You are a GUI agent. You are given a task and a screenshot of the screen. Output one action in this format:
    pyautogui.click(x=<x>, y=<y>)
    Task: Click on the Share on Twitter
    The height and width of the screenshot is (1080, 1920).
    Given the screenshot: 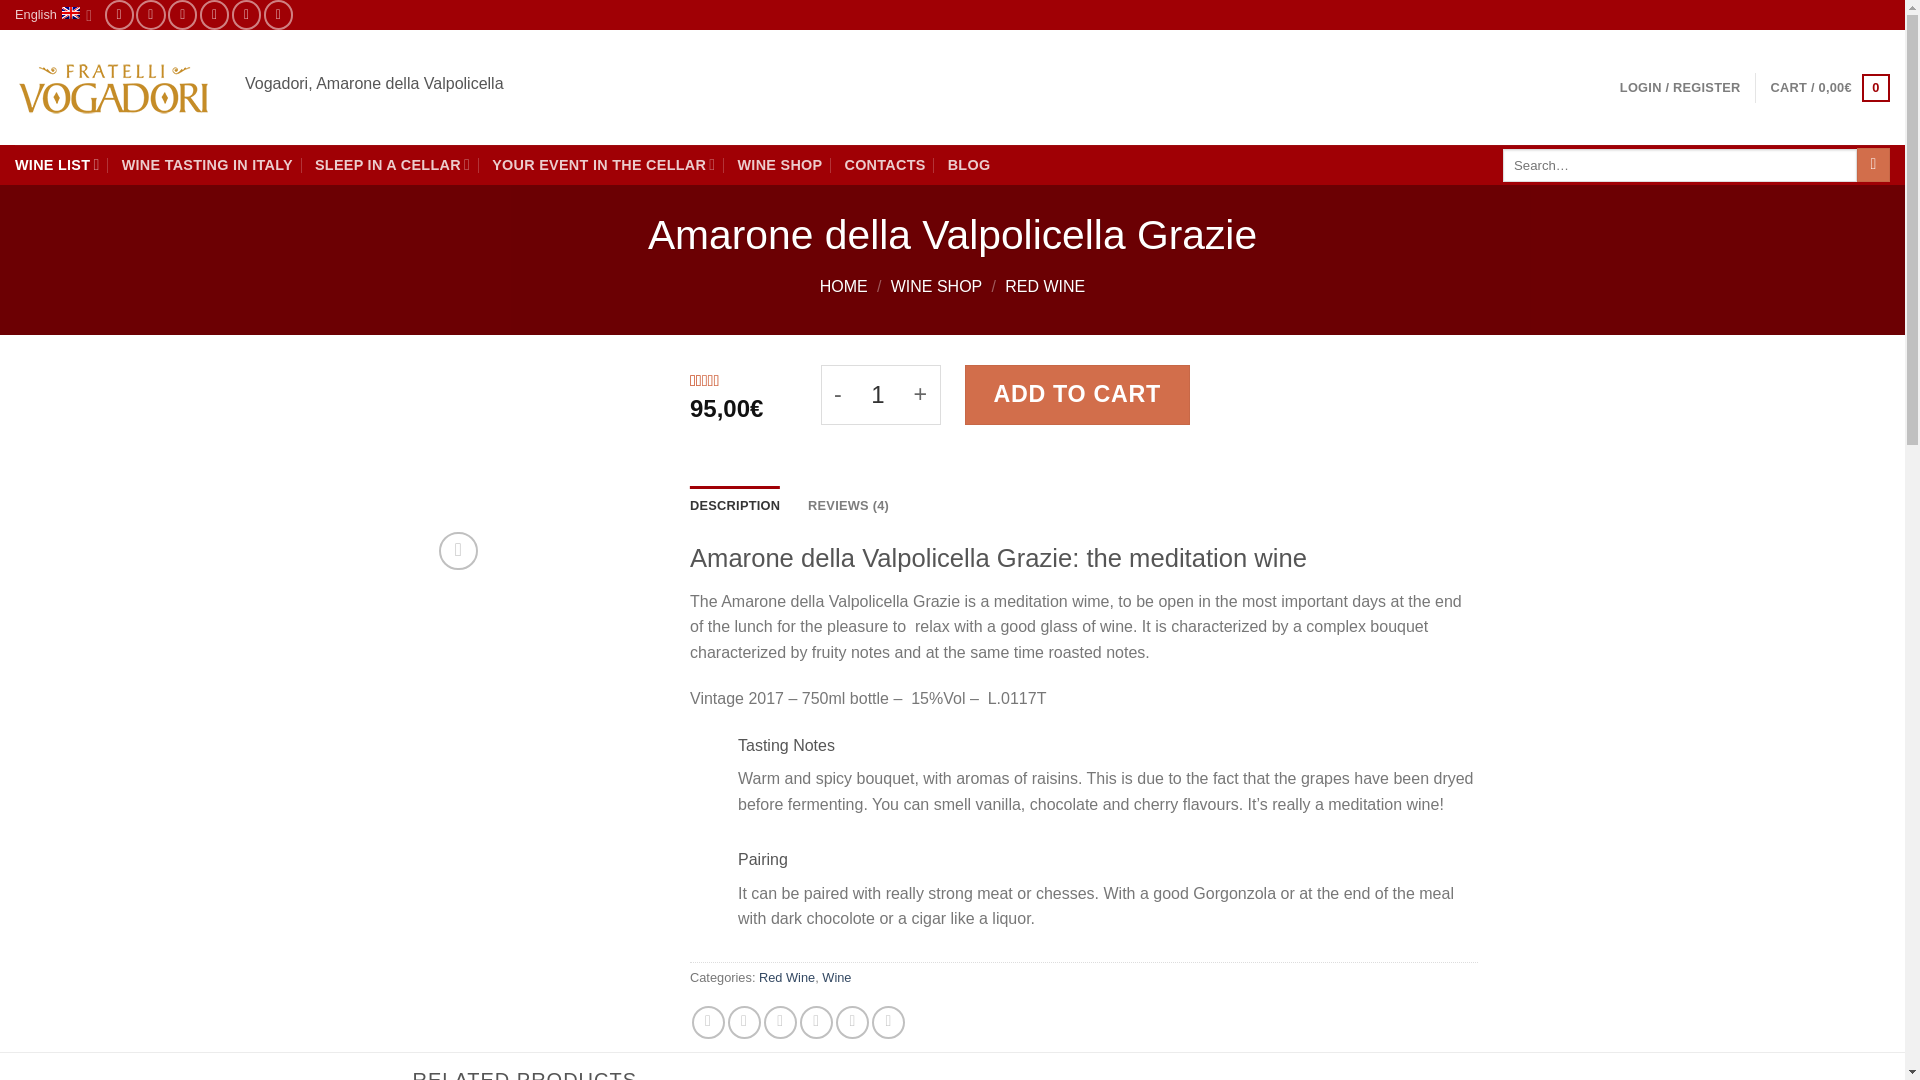 What is the action you would take?
    pyautogui.click(x=744, y=1022)
    